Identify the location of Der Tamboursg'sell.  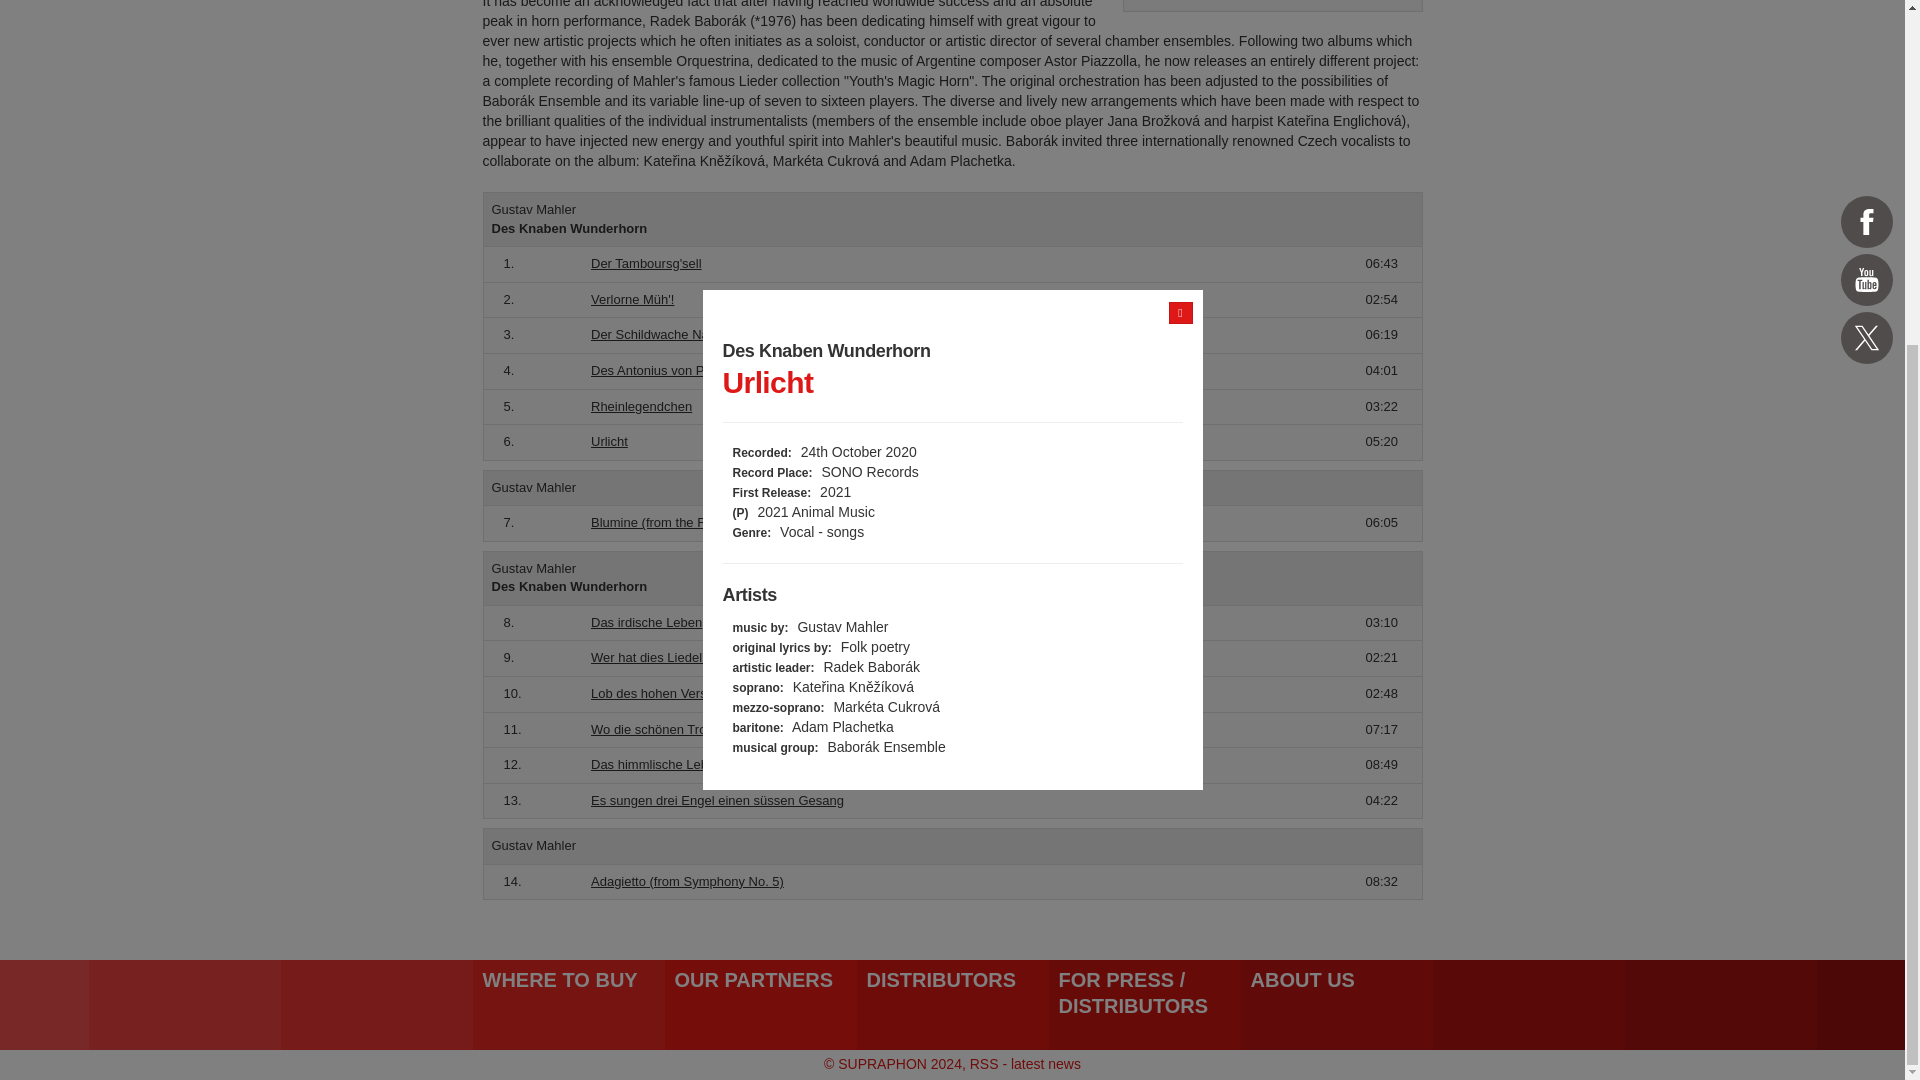
(646, 263).